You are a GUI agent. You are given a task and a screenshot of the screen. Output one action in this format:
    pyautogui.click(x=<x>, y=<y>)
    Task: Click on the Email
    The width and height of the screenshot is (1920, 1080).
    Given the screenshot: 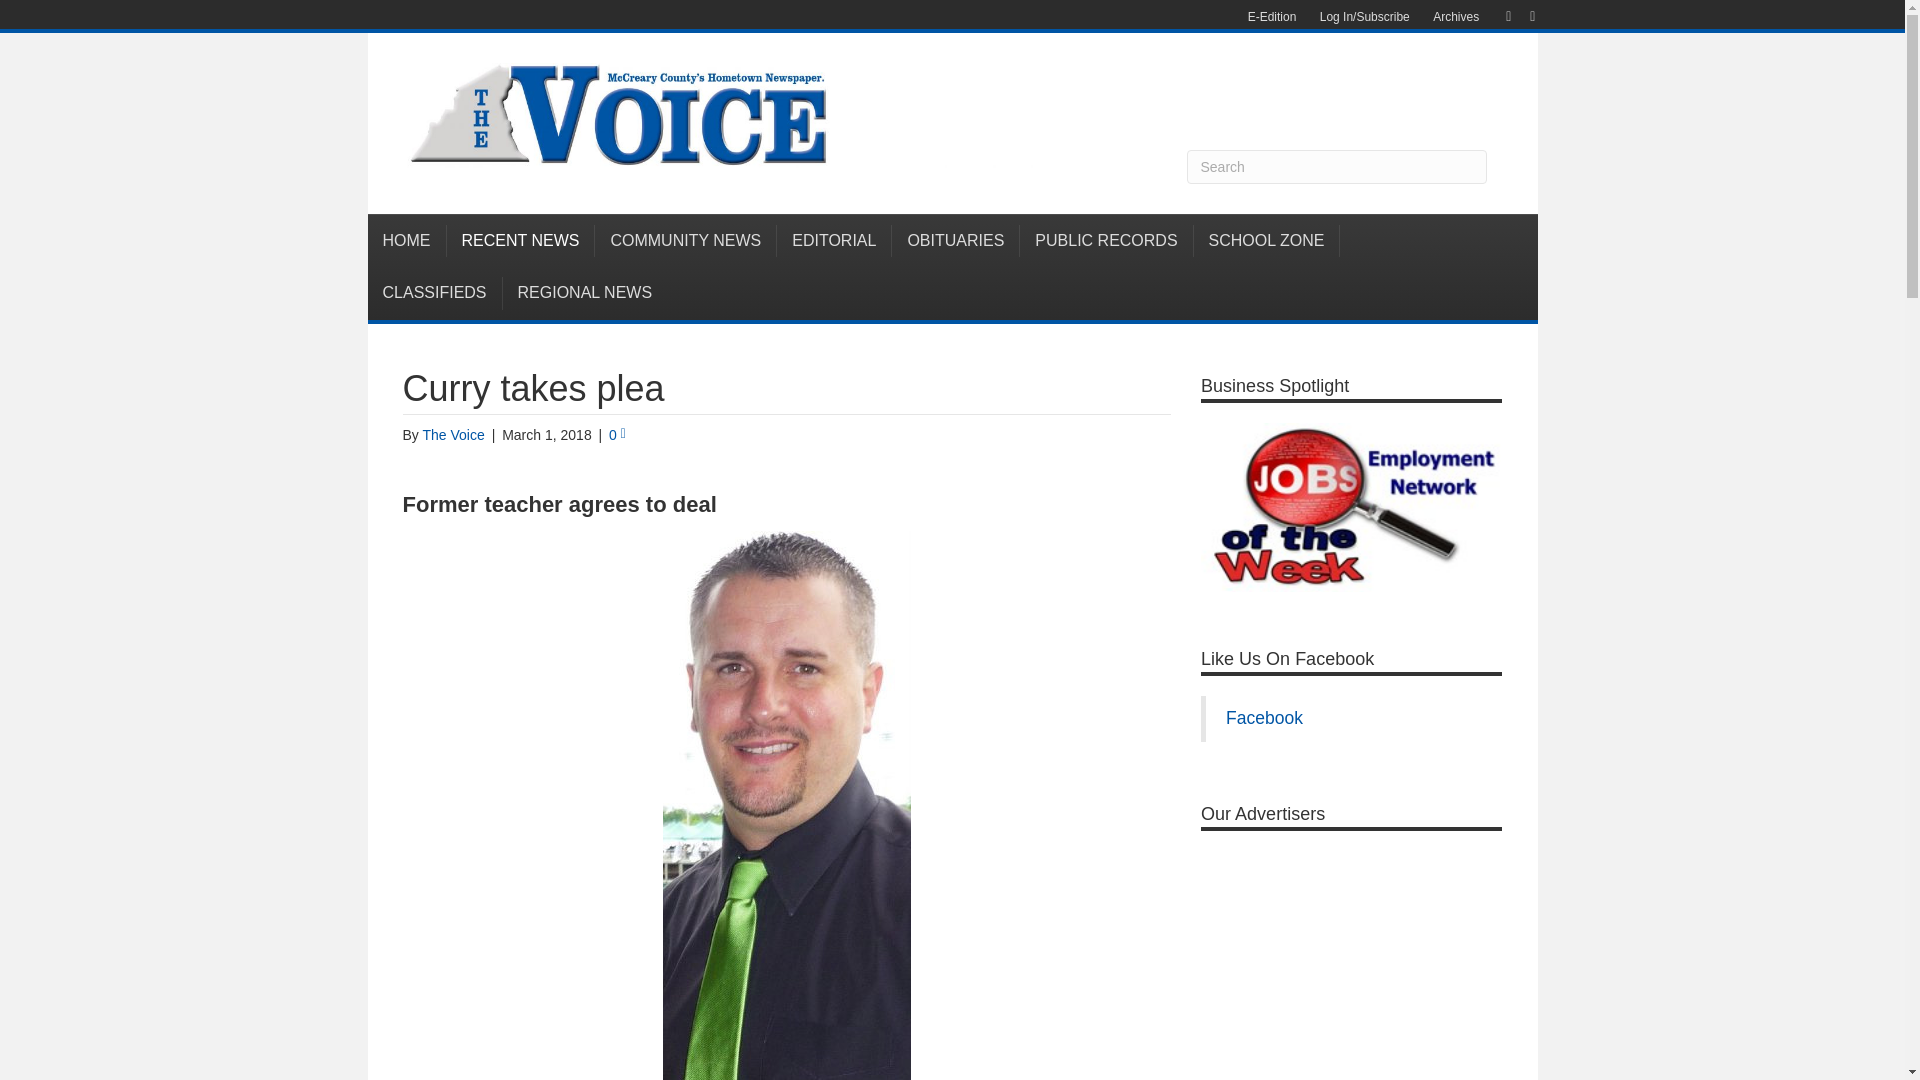 What is the action you would take?
    pyautogui.click(x=1522, y=15)
    